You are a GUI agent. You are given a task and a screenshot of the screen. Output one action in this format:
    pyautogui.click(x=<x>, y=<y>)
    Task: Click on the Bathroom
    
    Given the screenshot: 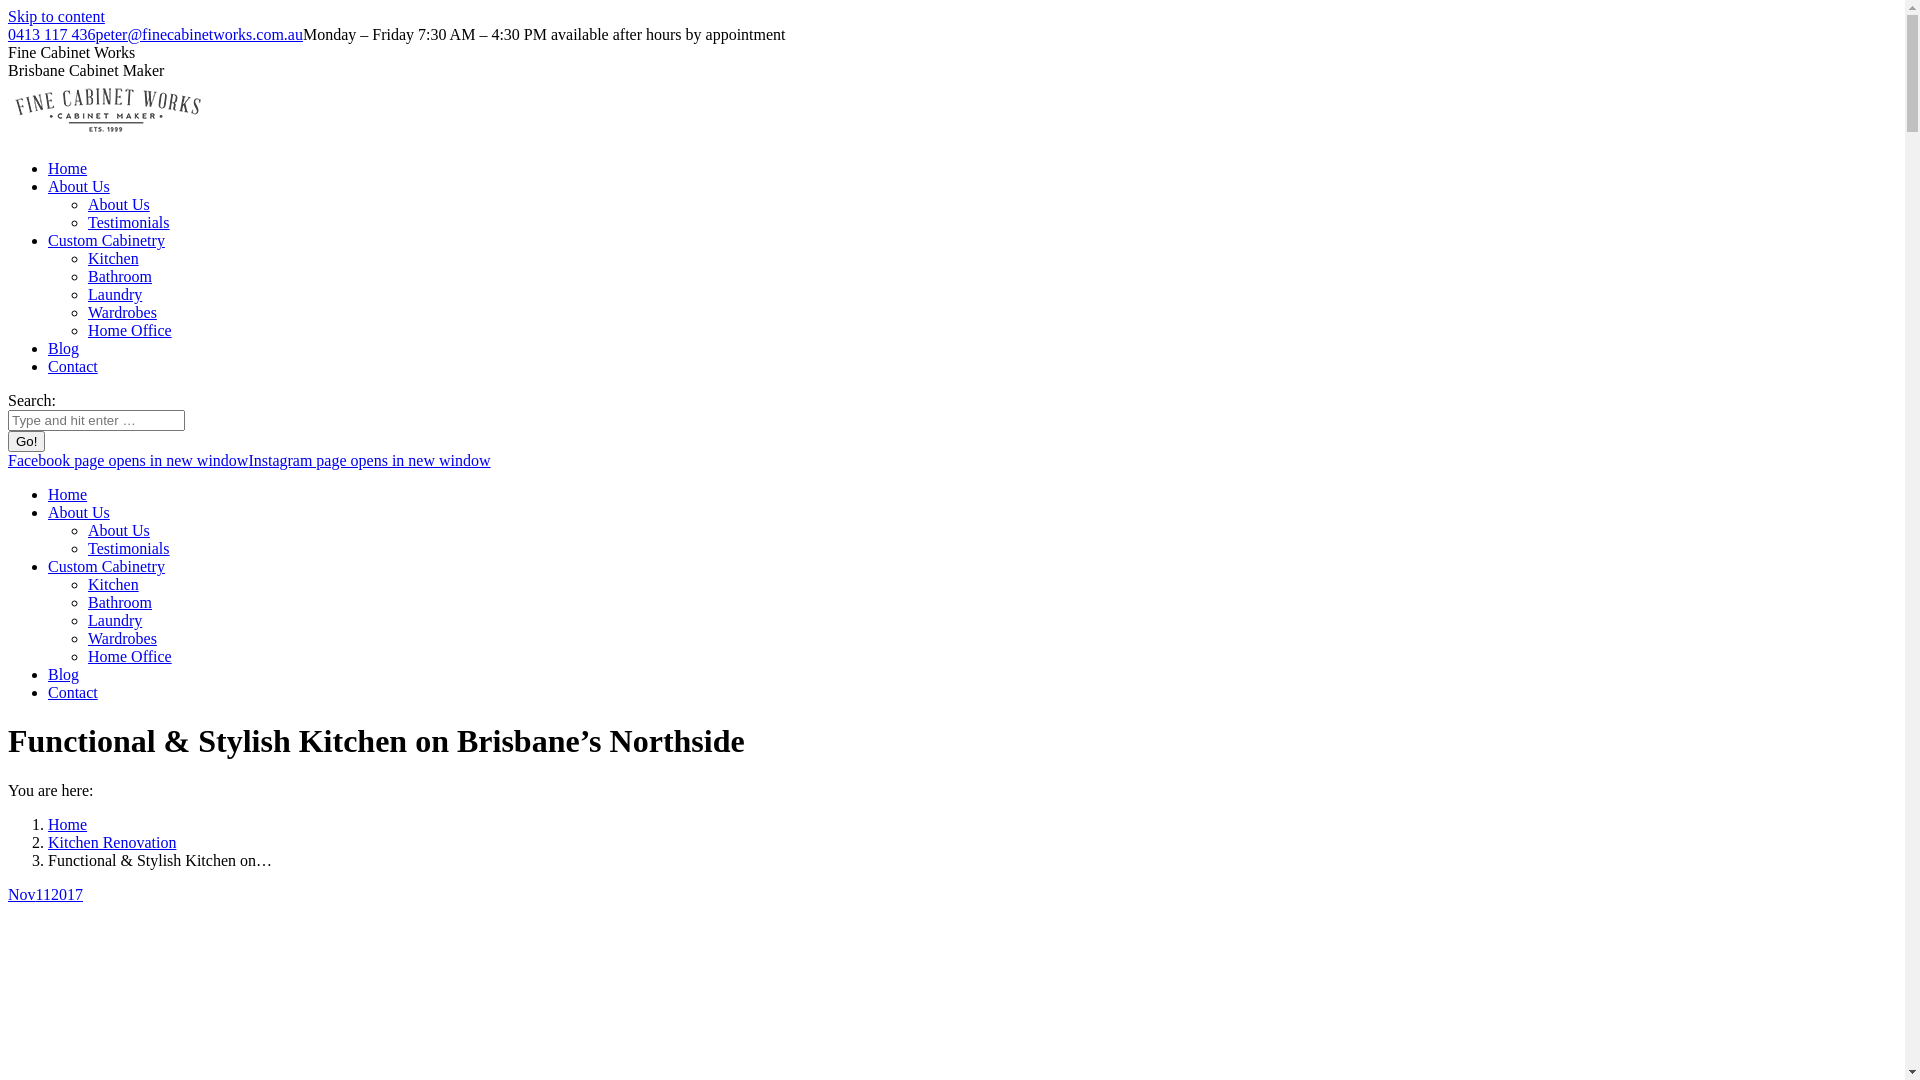 What is the action you would take?
    pyautogui.click(x=120, y=276)
    